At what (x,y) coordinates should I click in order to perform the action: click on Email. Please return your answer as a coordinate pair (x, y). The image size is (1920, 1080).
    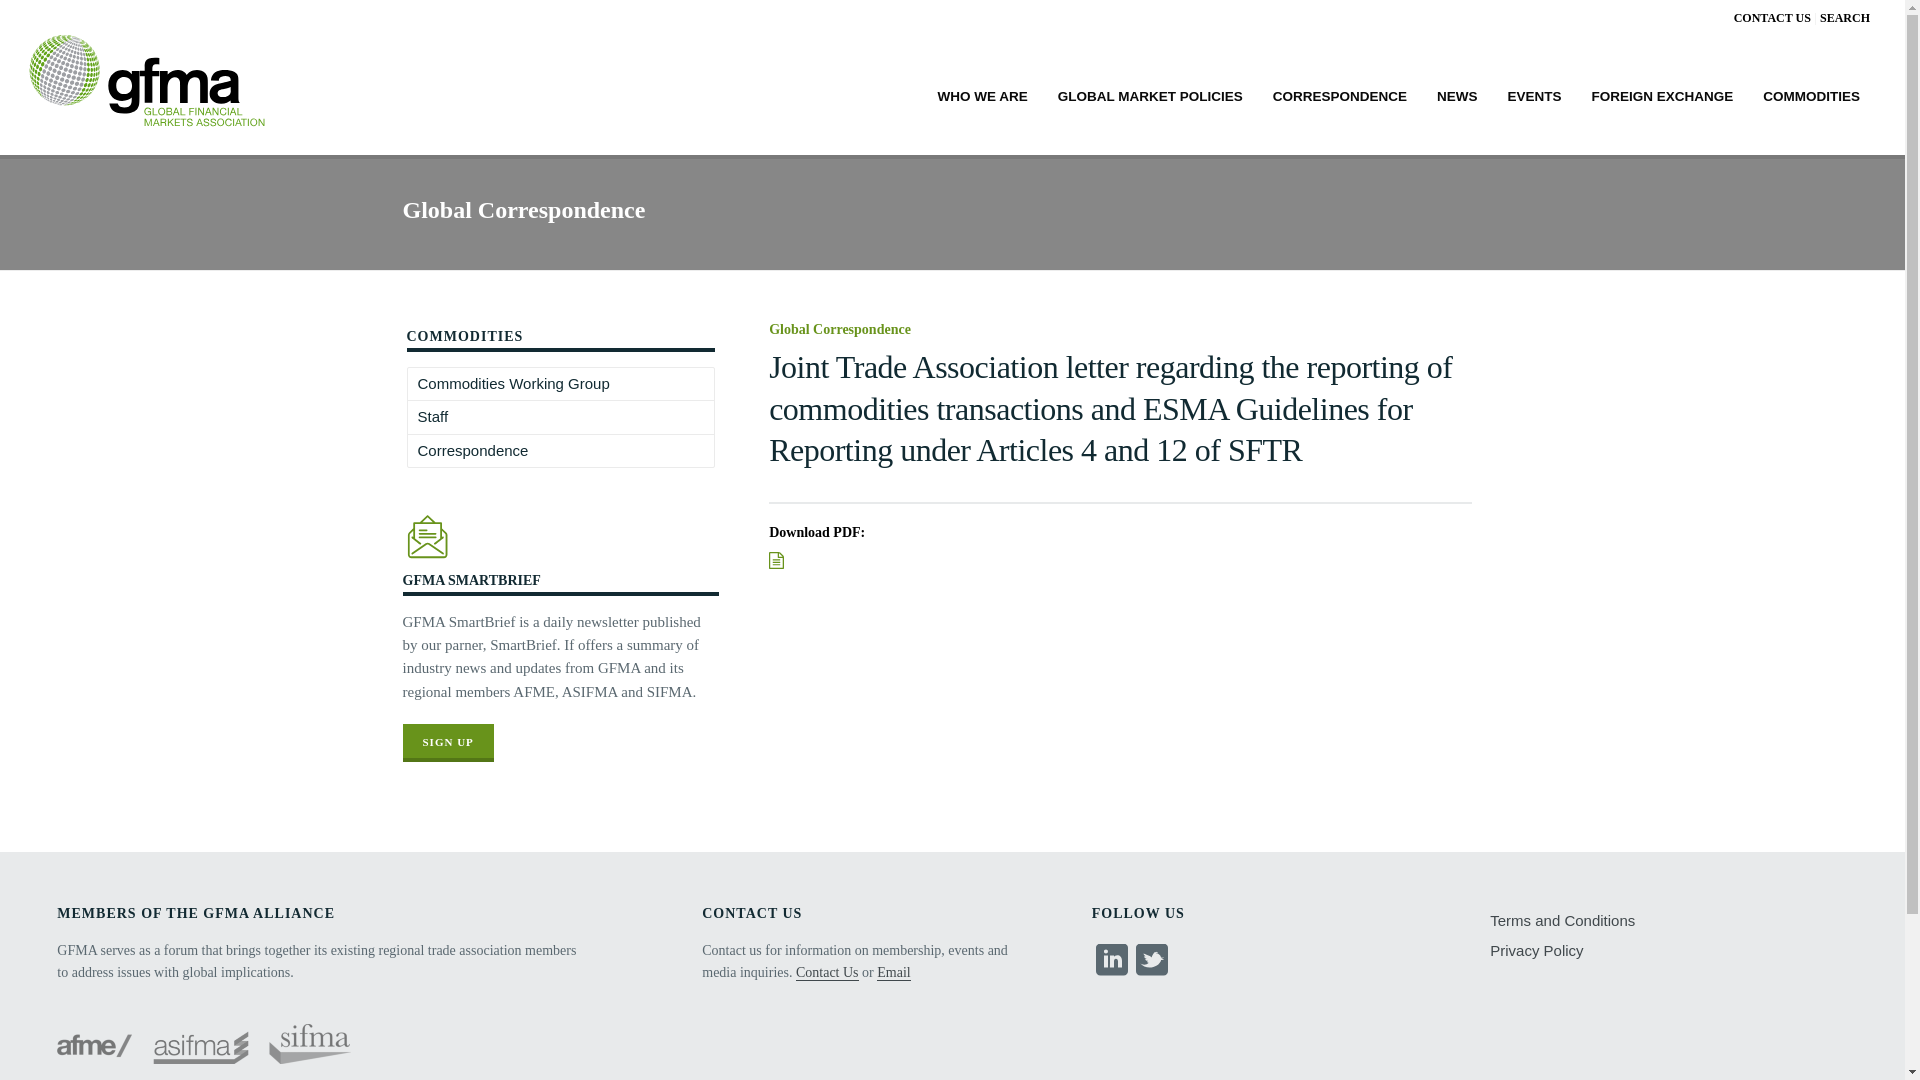
    Looking at the image, I should click on (894, 972).